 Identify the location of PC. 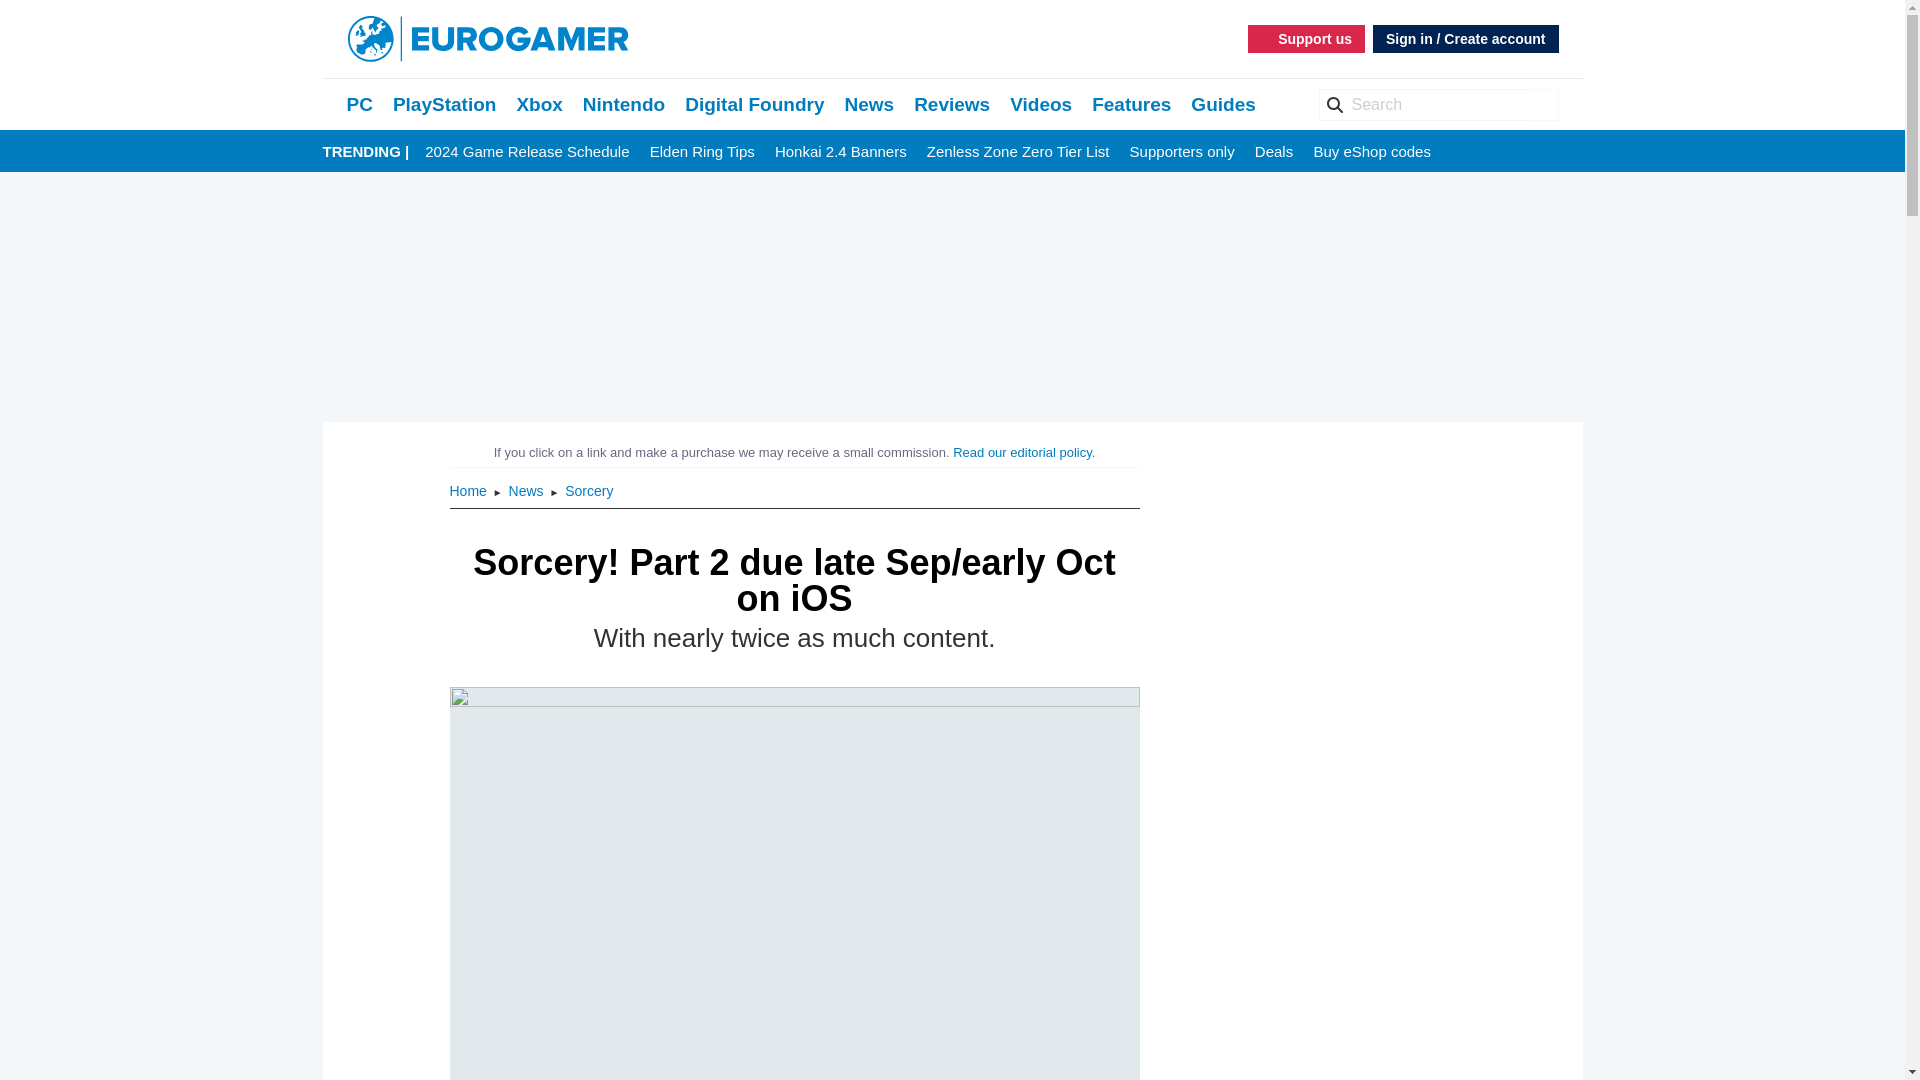
(358, 104).